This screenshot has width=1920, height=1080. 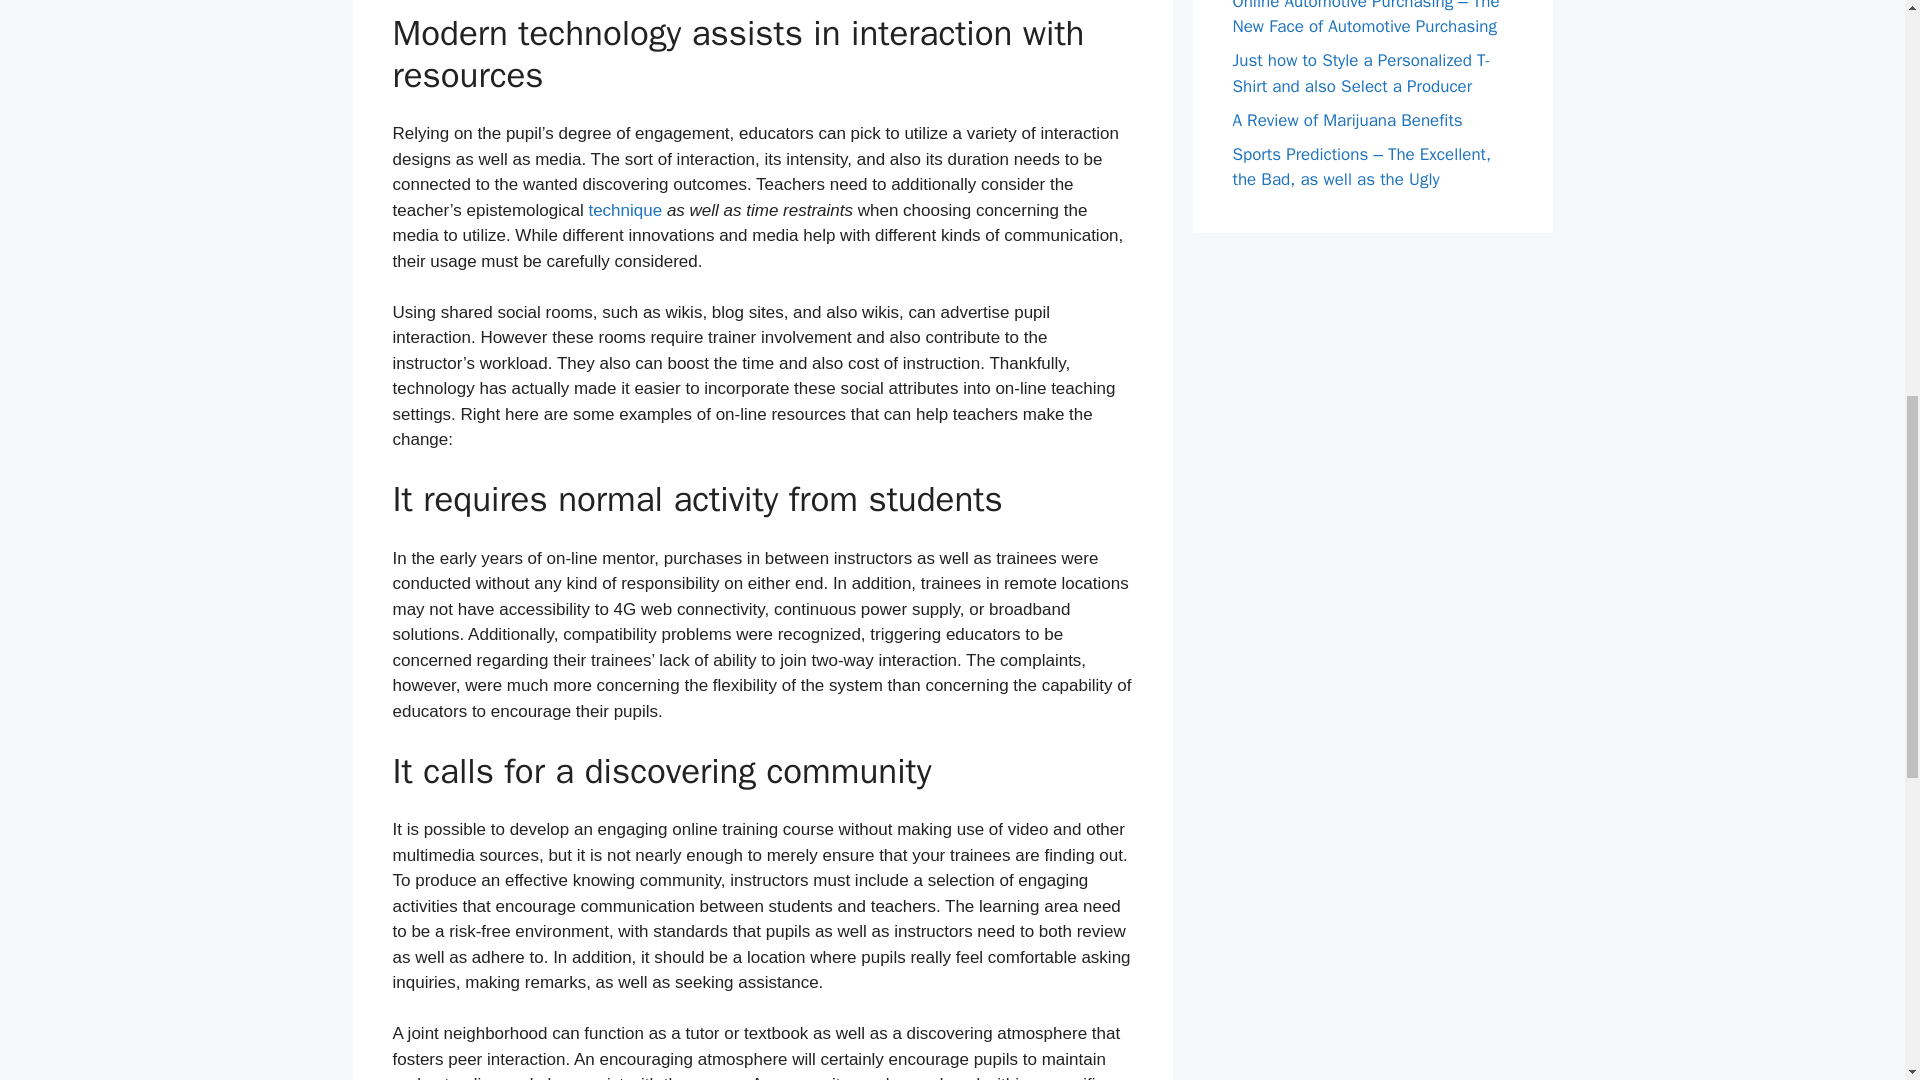 I want to click on A Review of Marijuana Benefits, so click(x=1346, y=120).